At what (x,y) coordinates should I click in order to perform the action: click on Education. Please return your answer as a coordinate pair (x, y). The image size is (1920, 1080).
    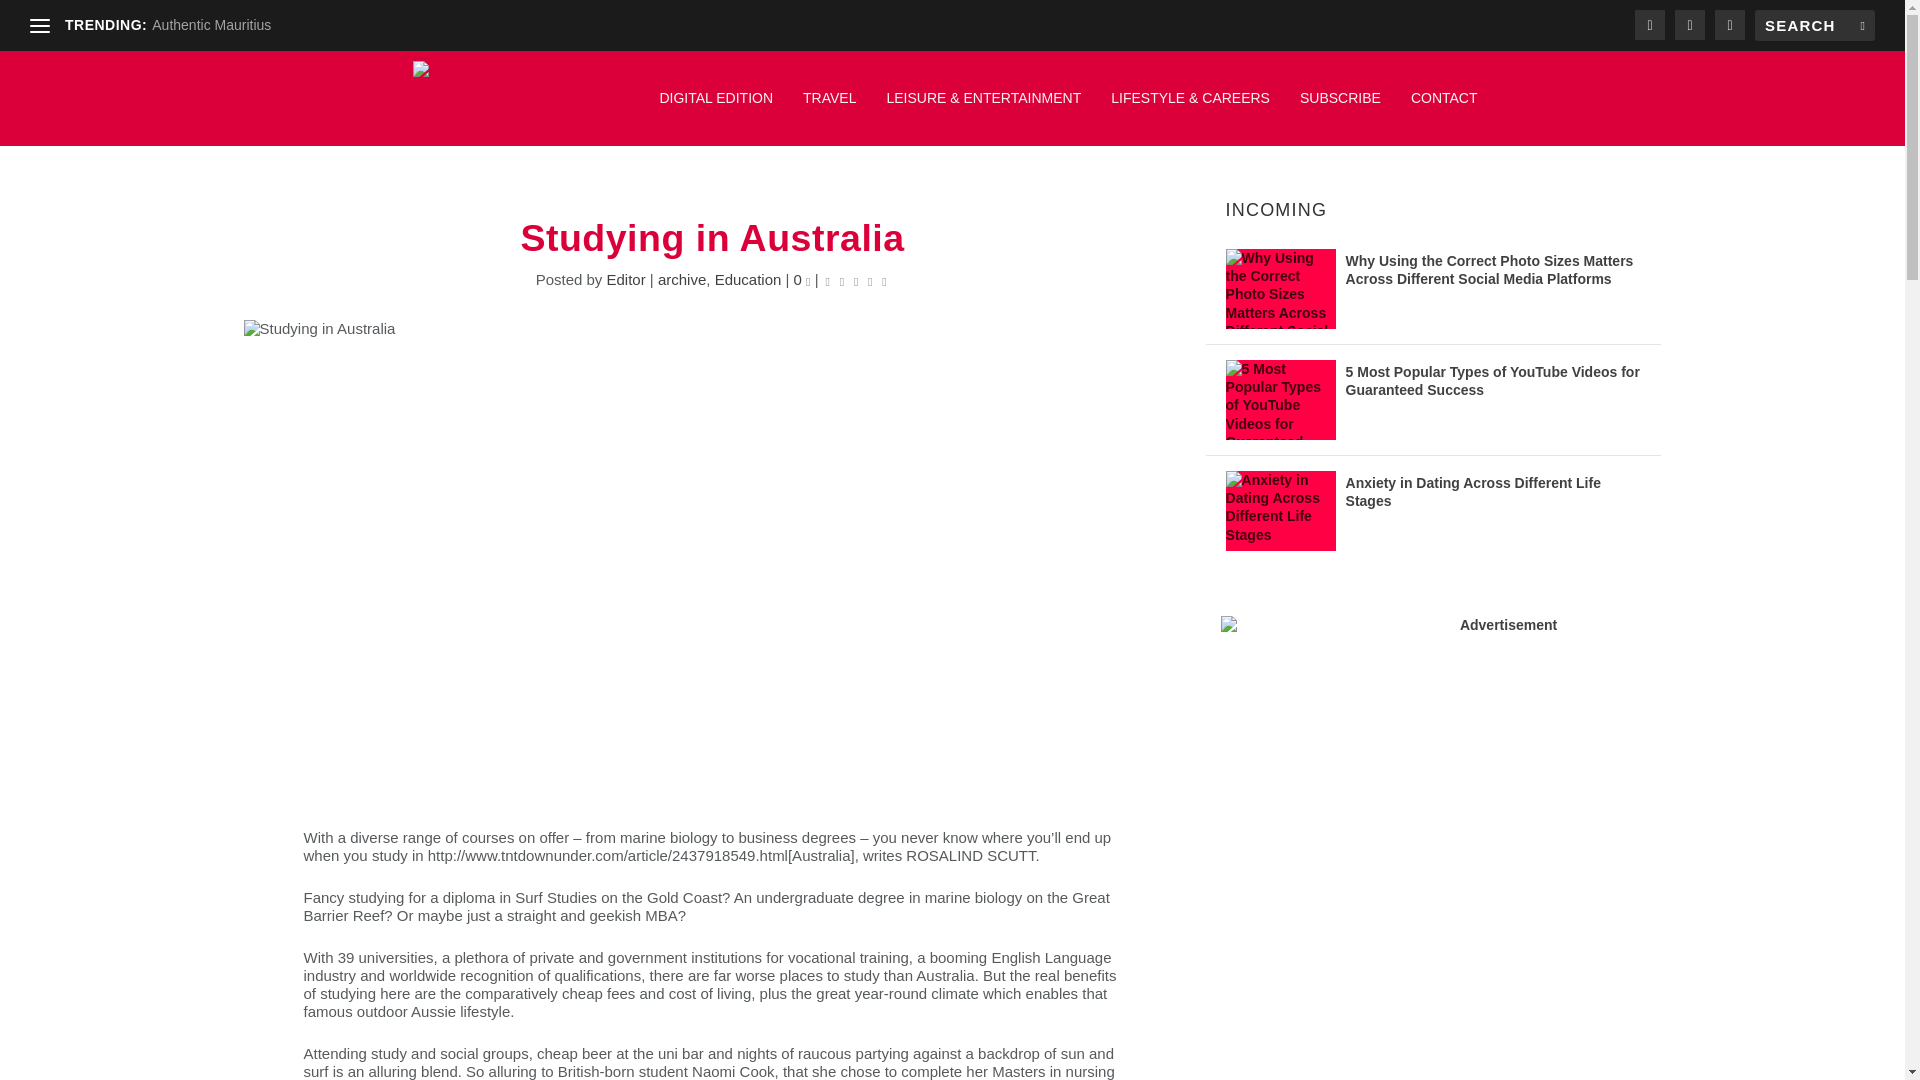
    Looking at the image, I should click on (748, 280).